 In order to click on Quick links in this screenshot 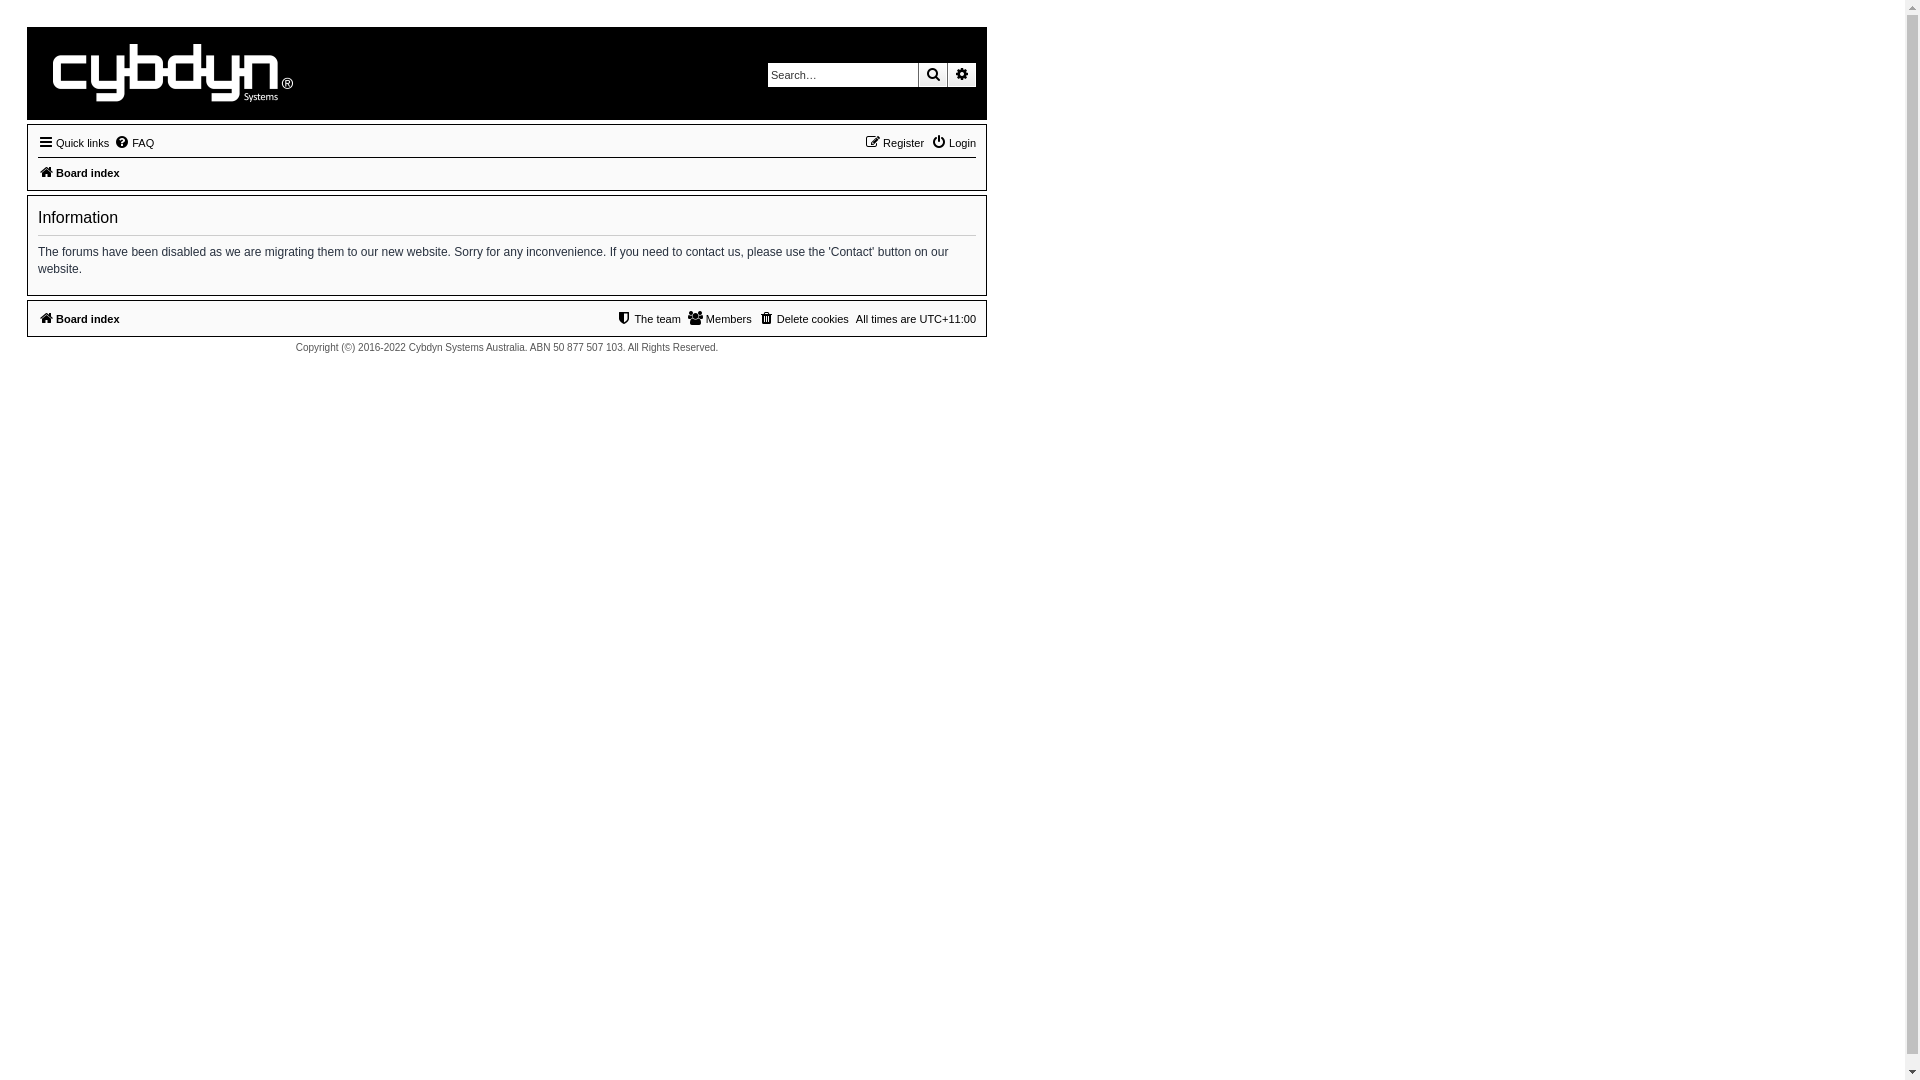, I will do `click(74, 143)`.